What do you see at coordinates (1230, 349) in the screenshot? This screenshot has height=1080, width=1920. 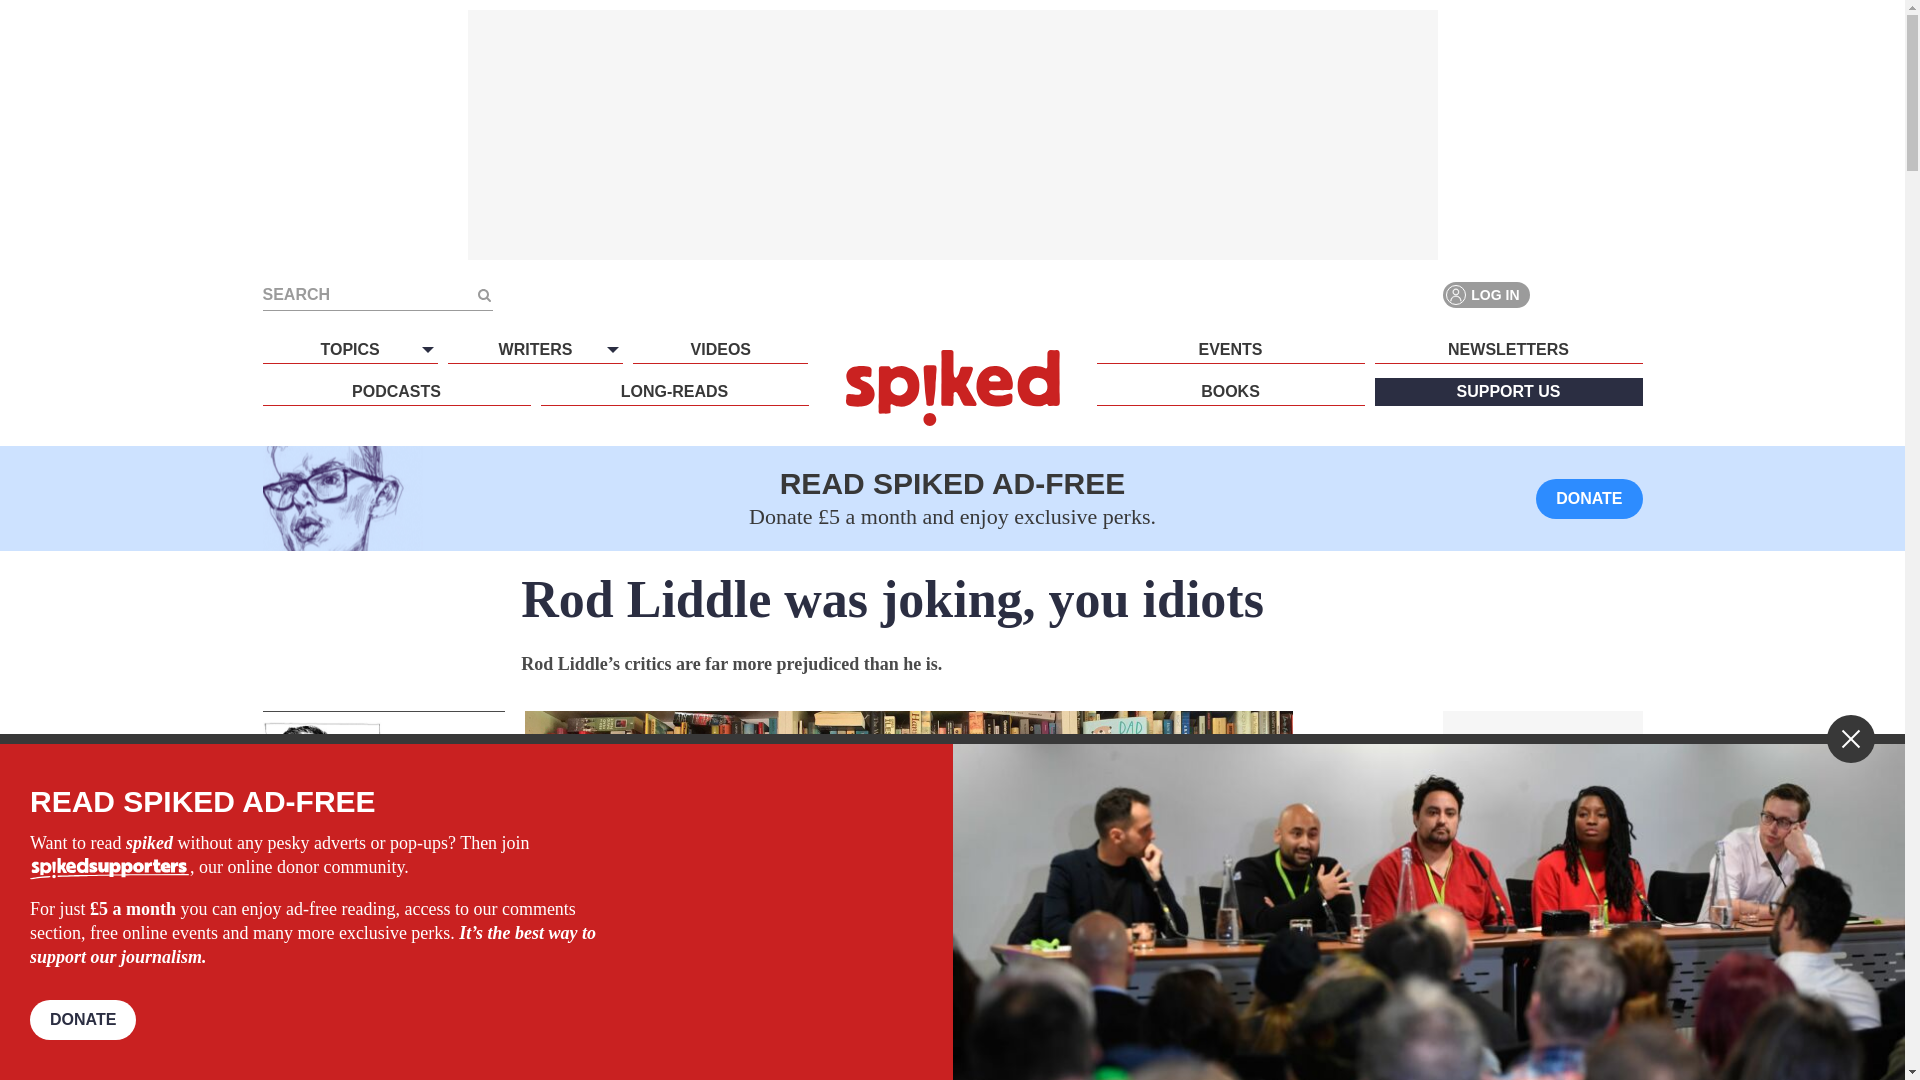 I see `EVENTS` at bounding box center [1230, 349].